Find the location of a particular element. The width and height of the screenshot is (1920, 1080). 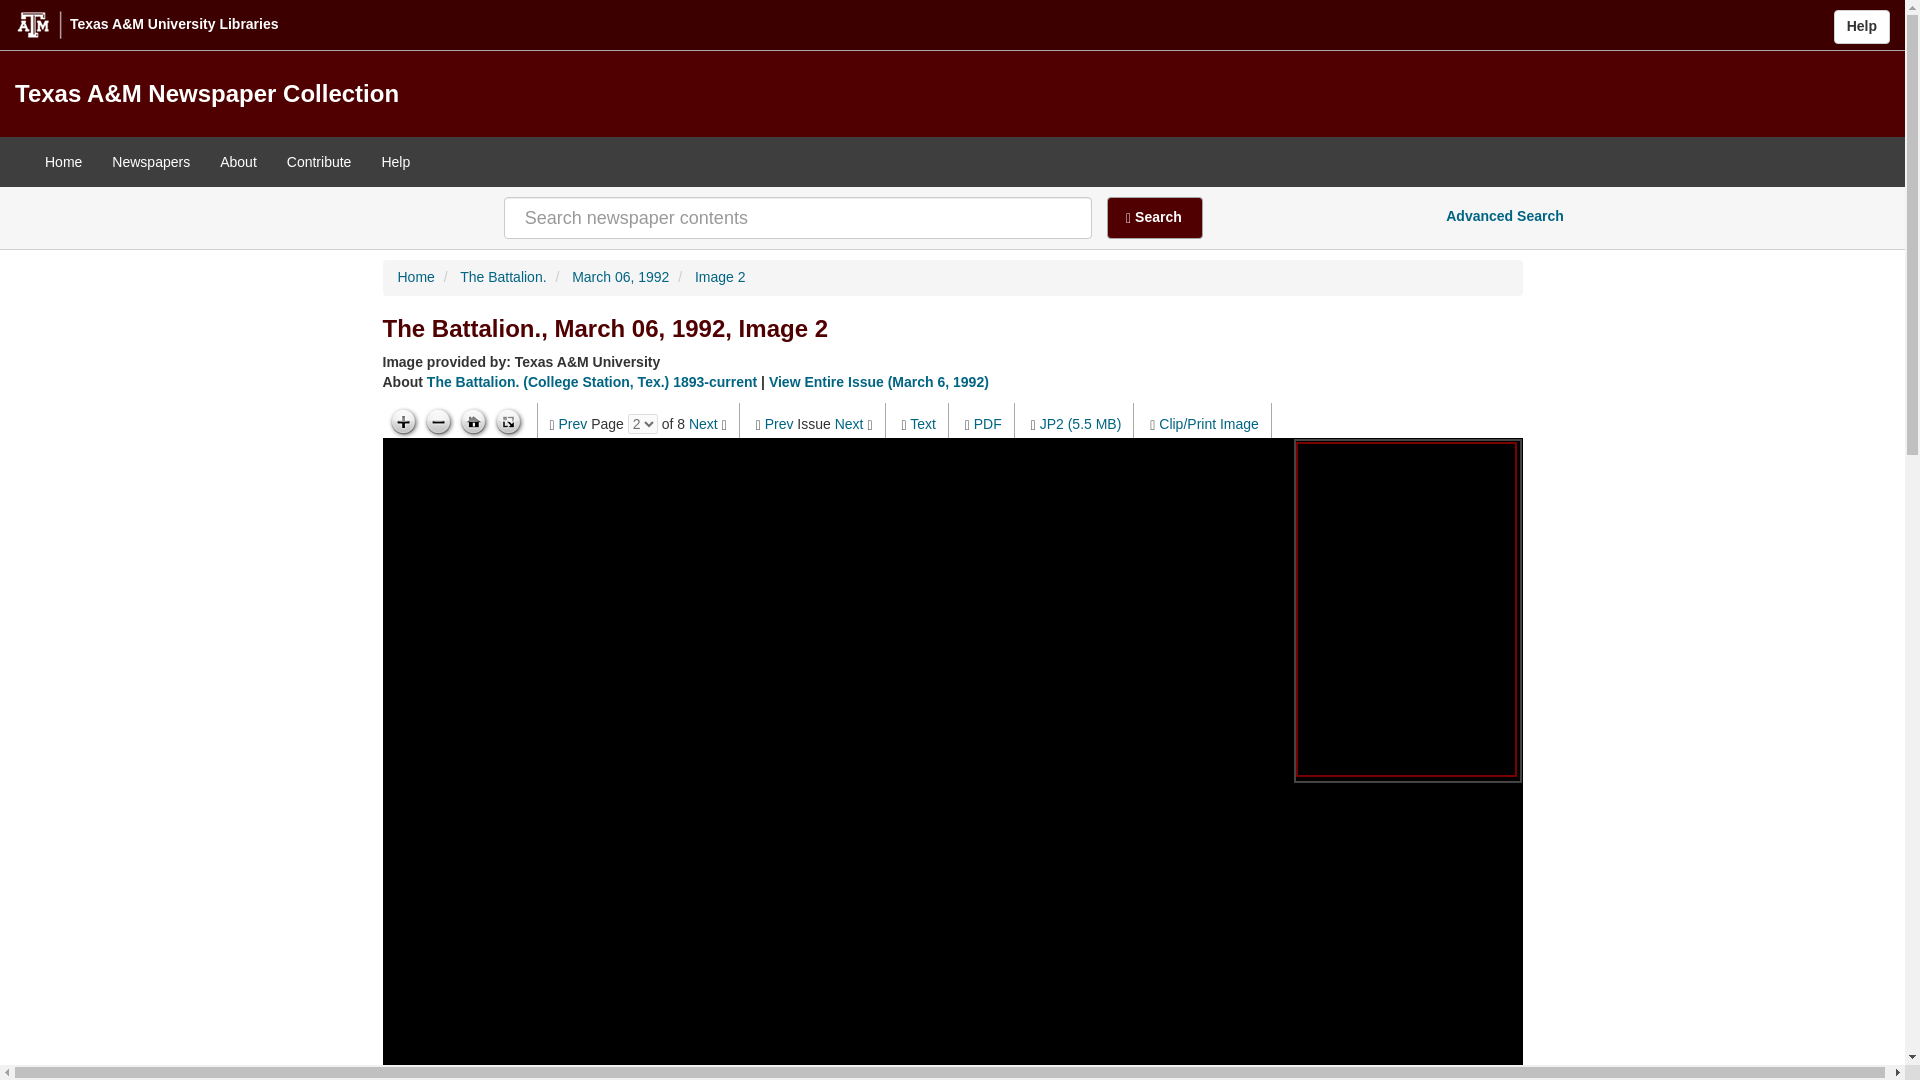

Go home is located at coordinates (474, 422).